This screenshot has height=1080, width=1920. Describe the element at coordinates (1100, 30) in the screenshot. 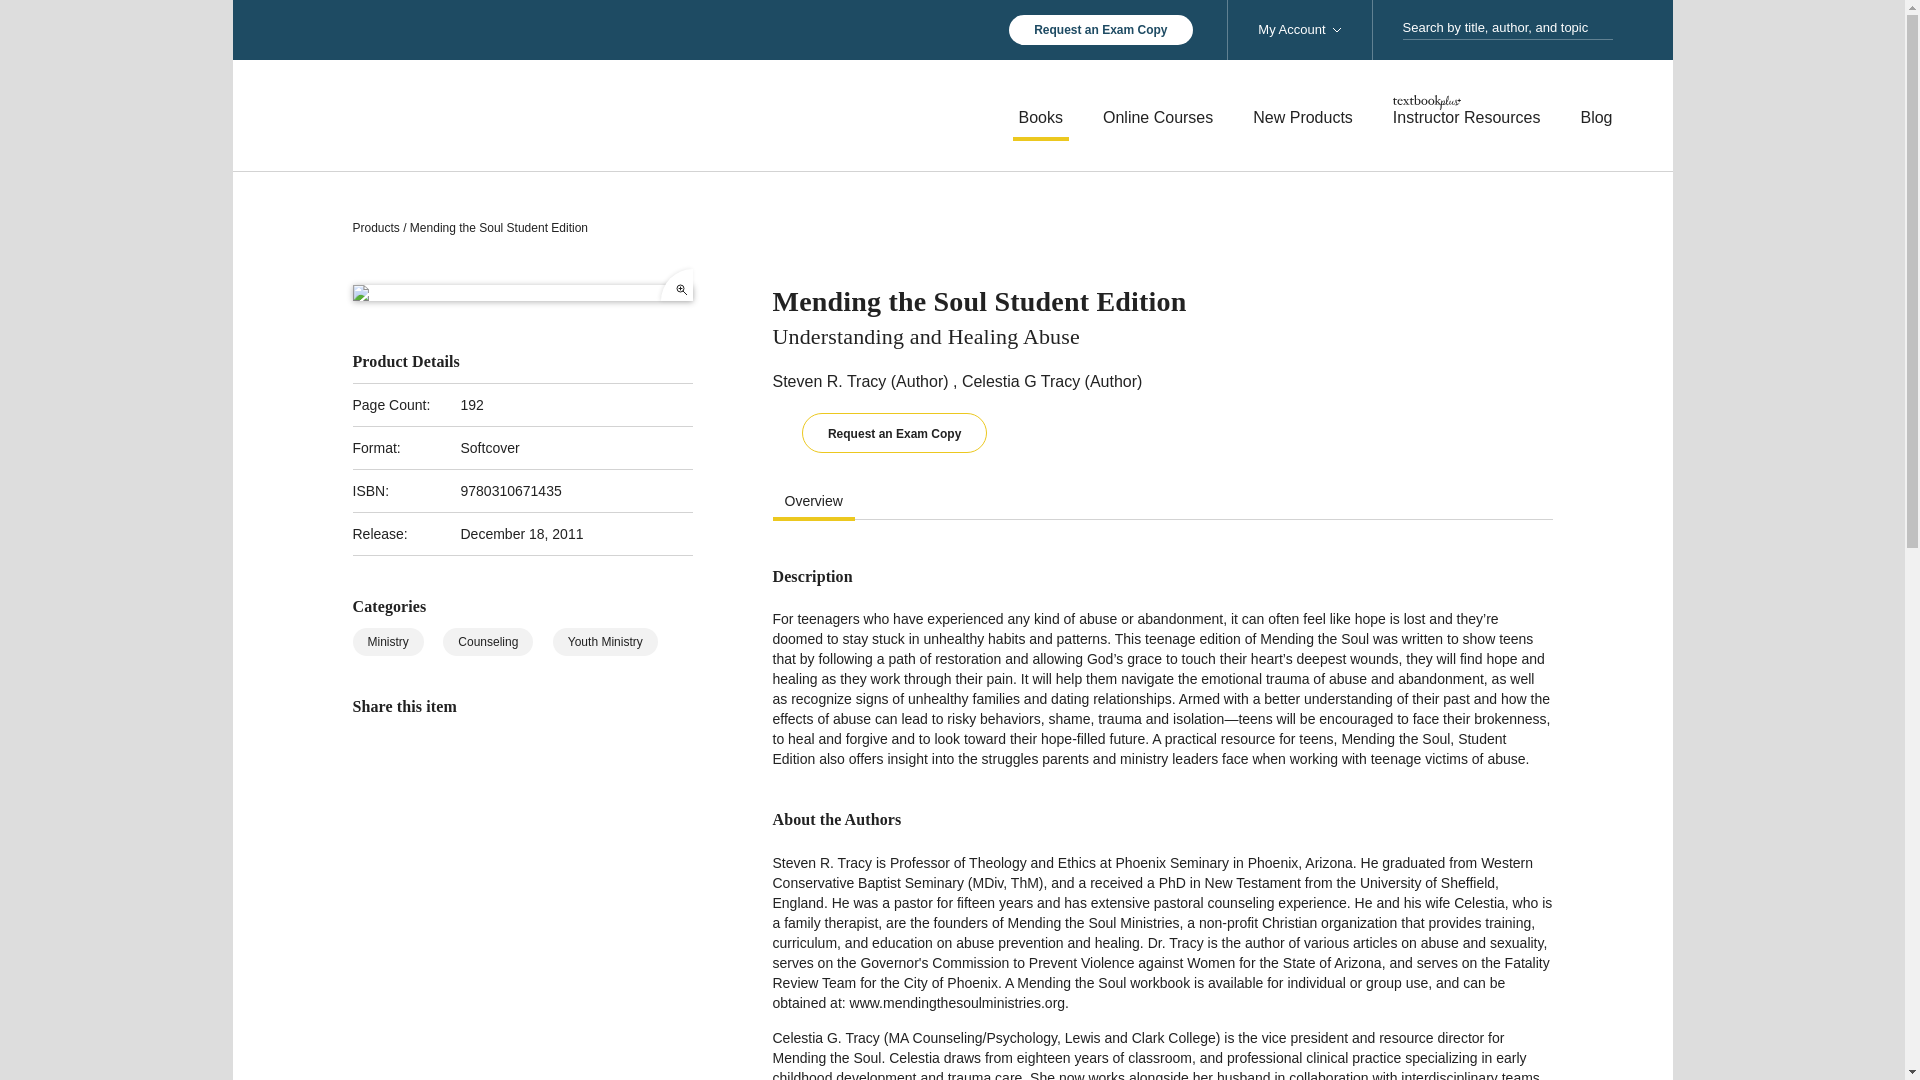

I see `Request an Exam Copy` at that location.